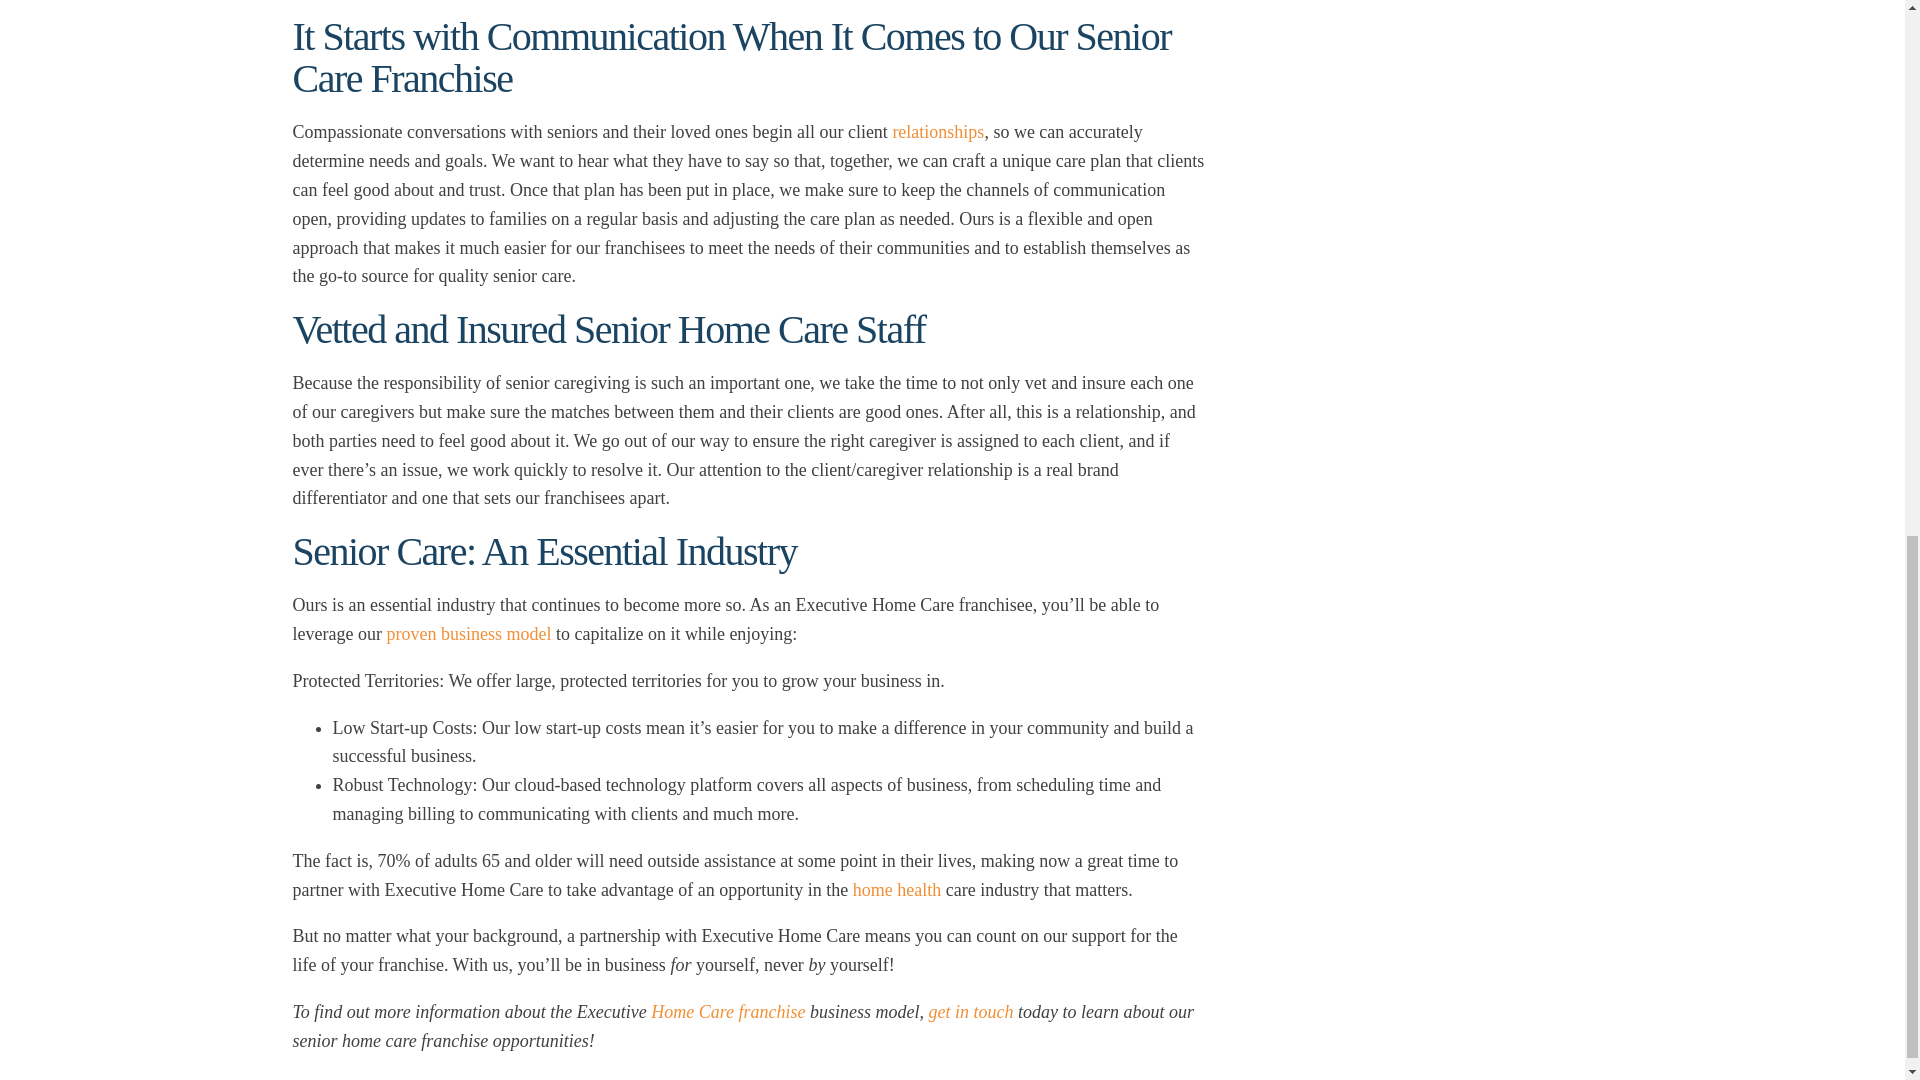 This screenshot has height=1080, width=1920. I want to click on relationships, so click(938, 132).